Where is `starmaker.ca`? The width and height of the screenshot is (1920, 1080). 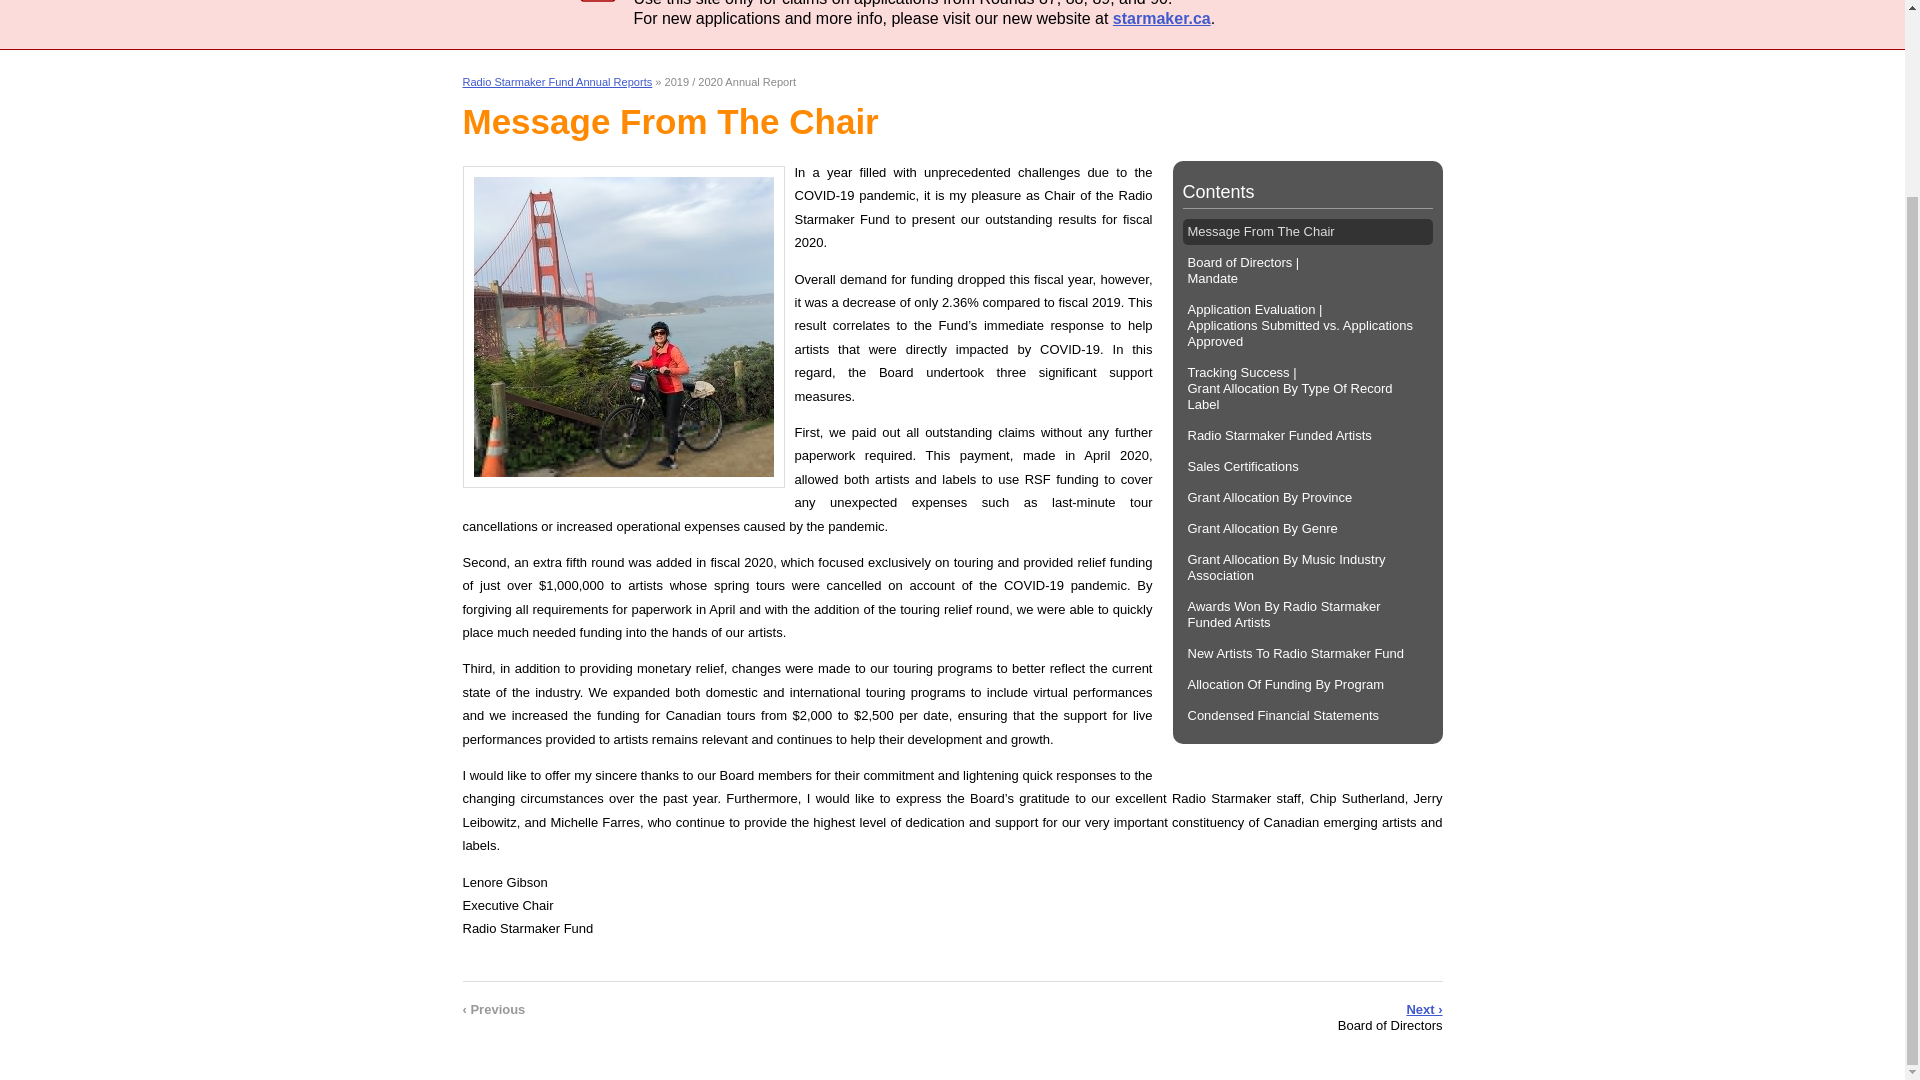 starmaker.ca is located at coordinates (1162, 18).